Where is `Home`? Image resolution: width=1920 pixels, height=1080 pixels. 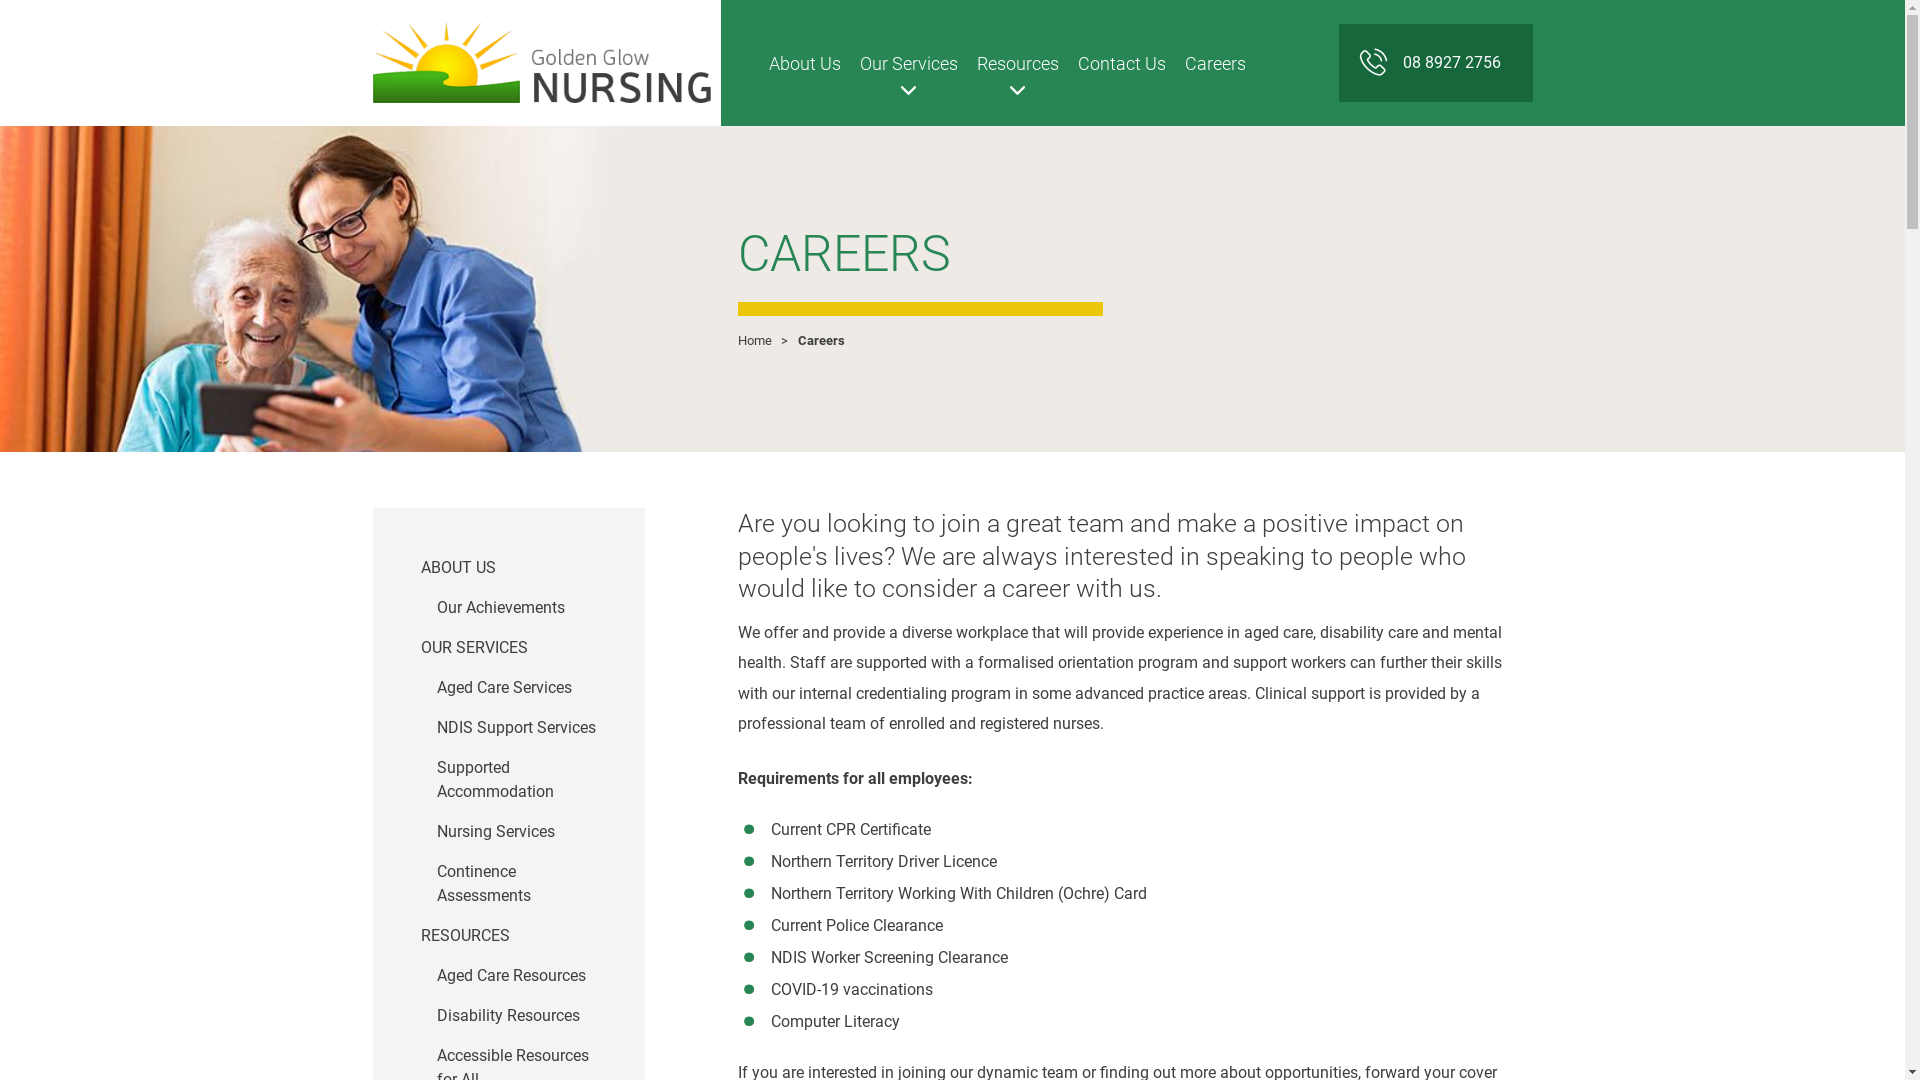
Home is located at coordinates (755, 340).